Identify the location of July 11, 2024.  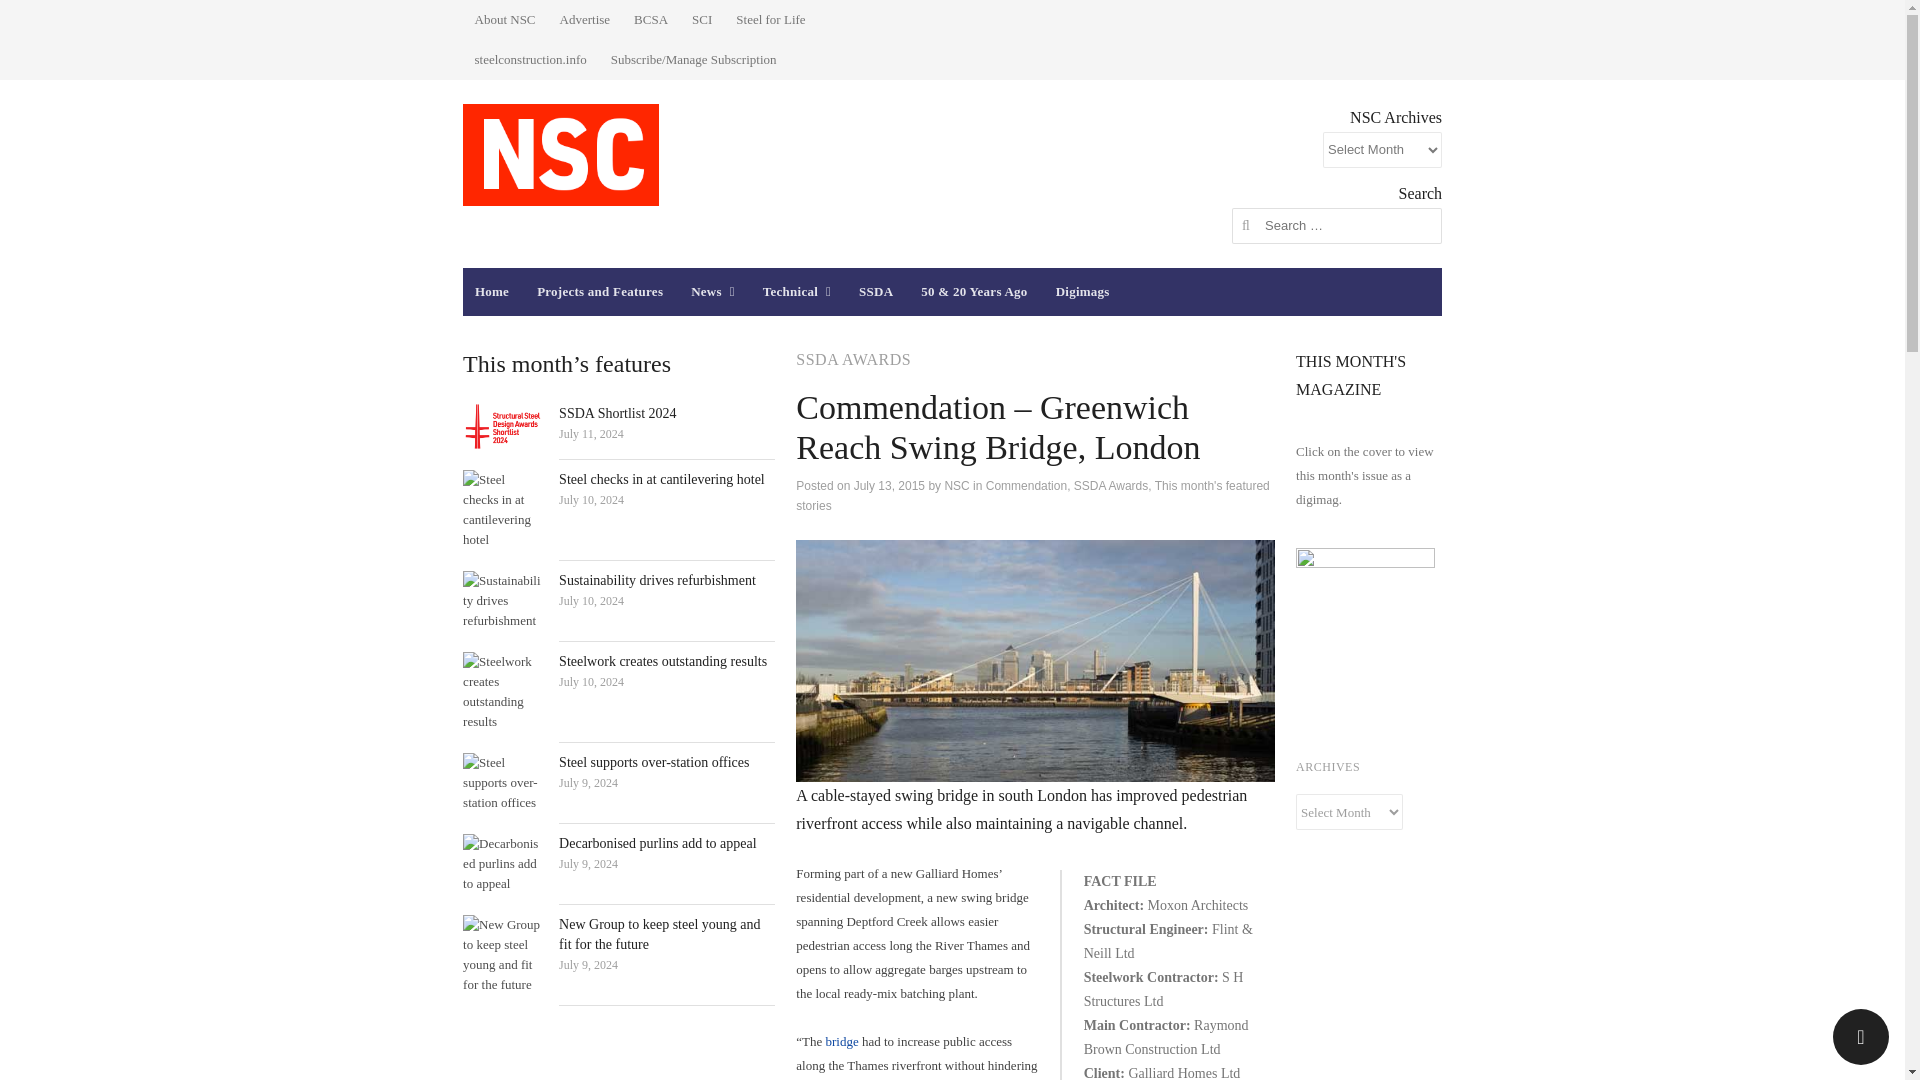
(591, 433).